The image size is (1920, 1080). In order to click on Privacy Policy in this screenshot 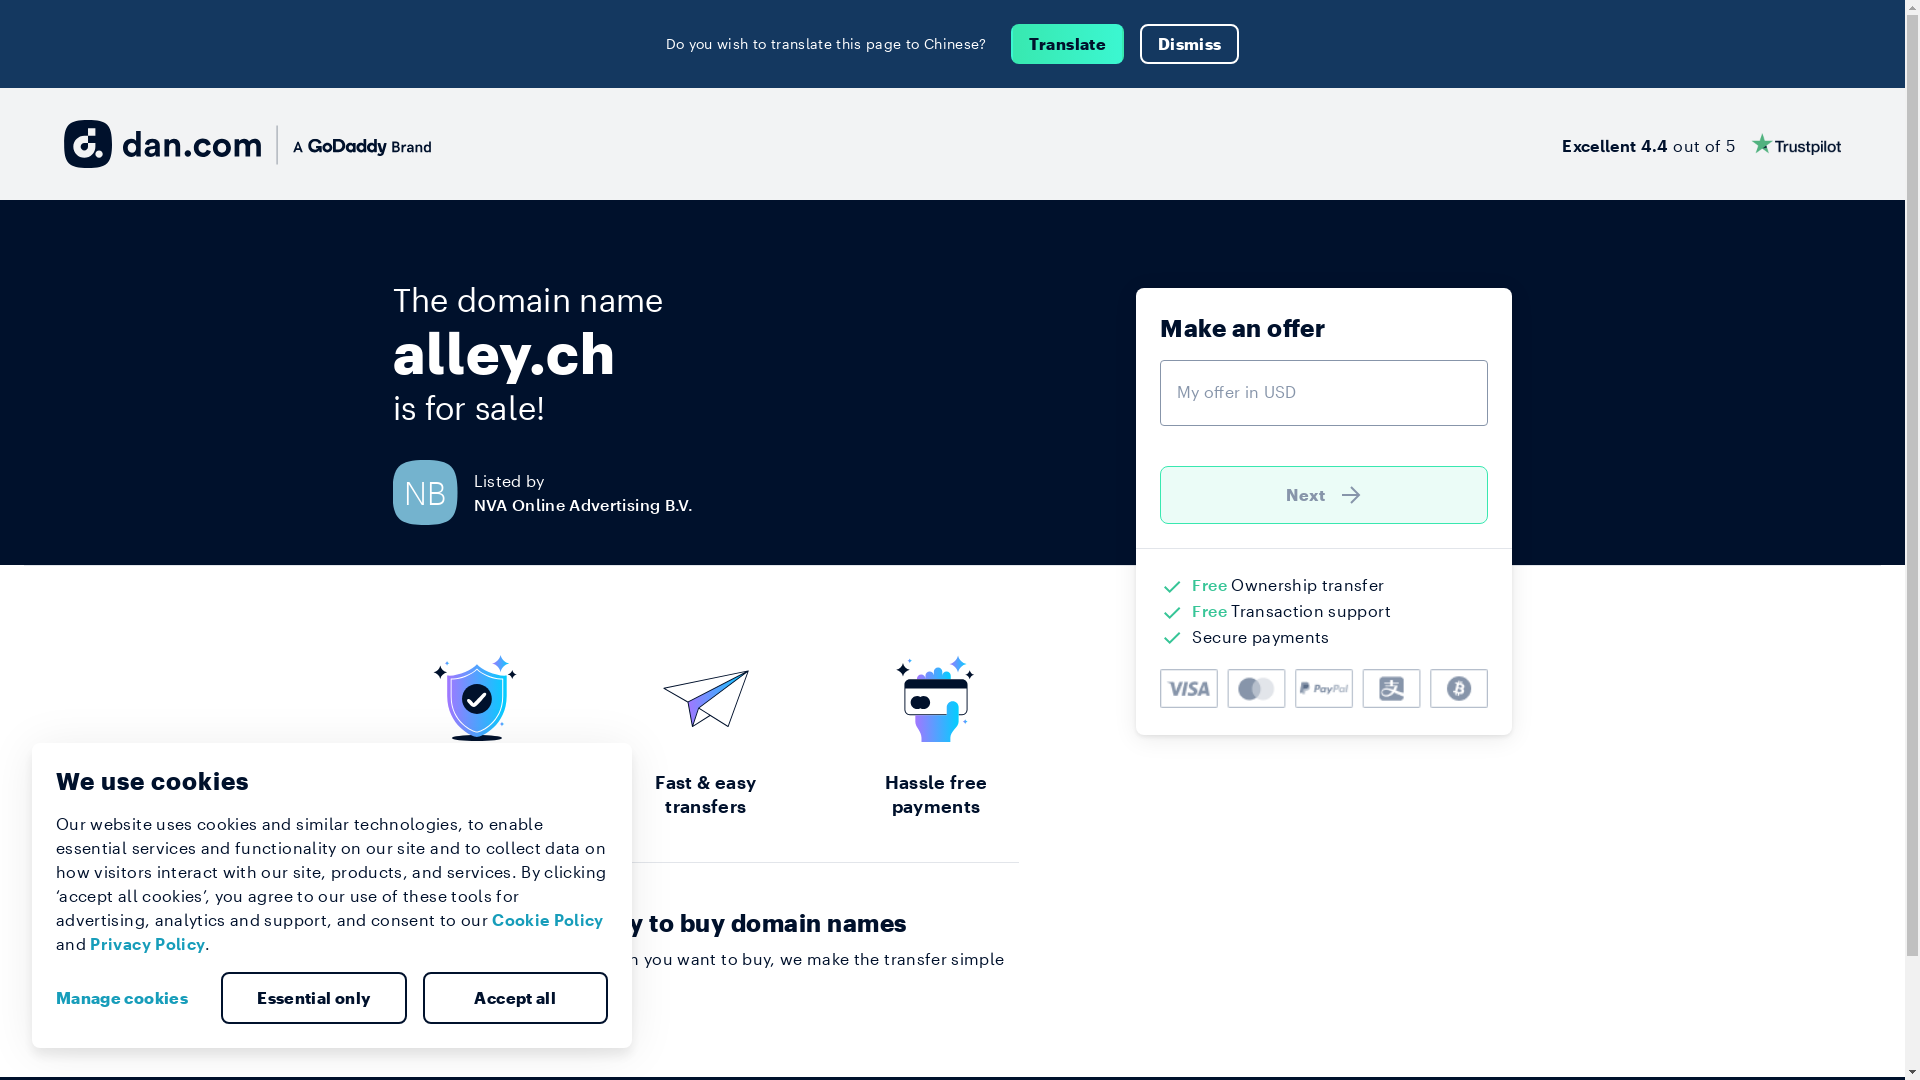, I will do `click(148, 944)`.